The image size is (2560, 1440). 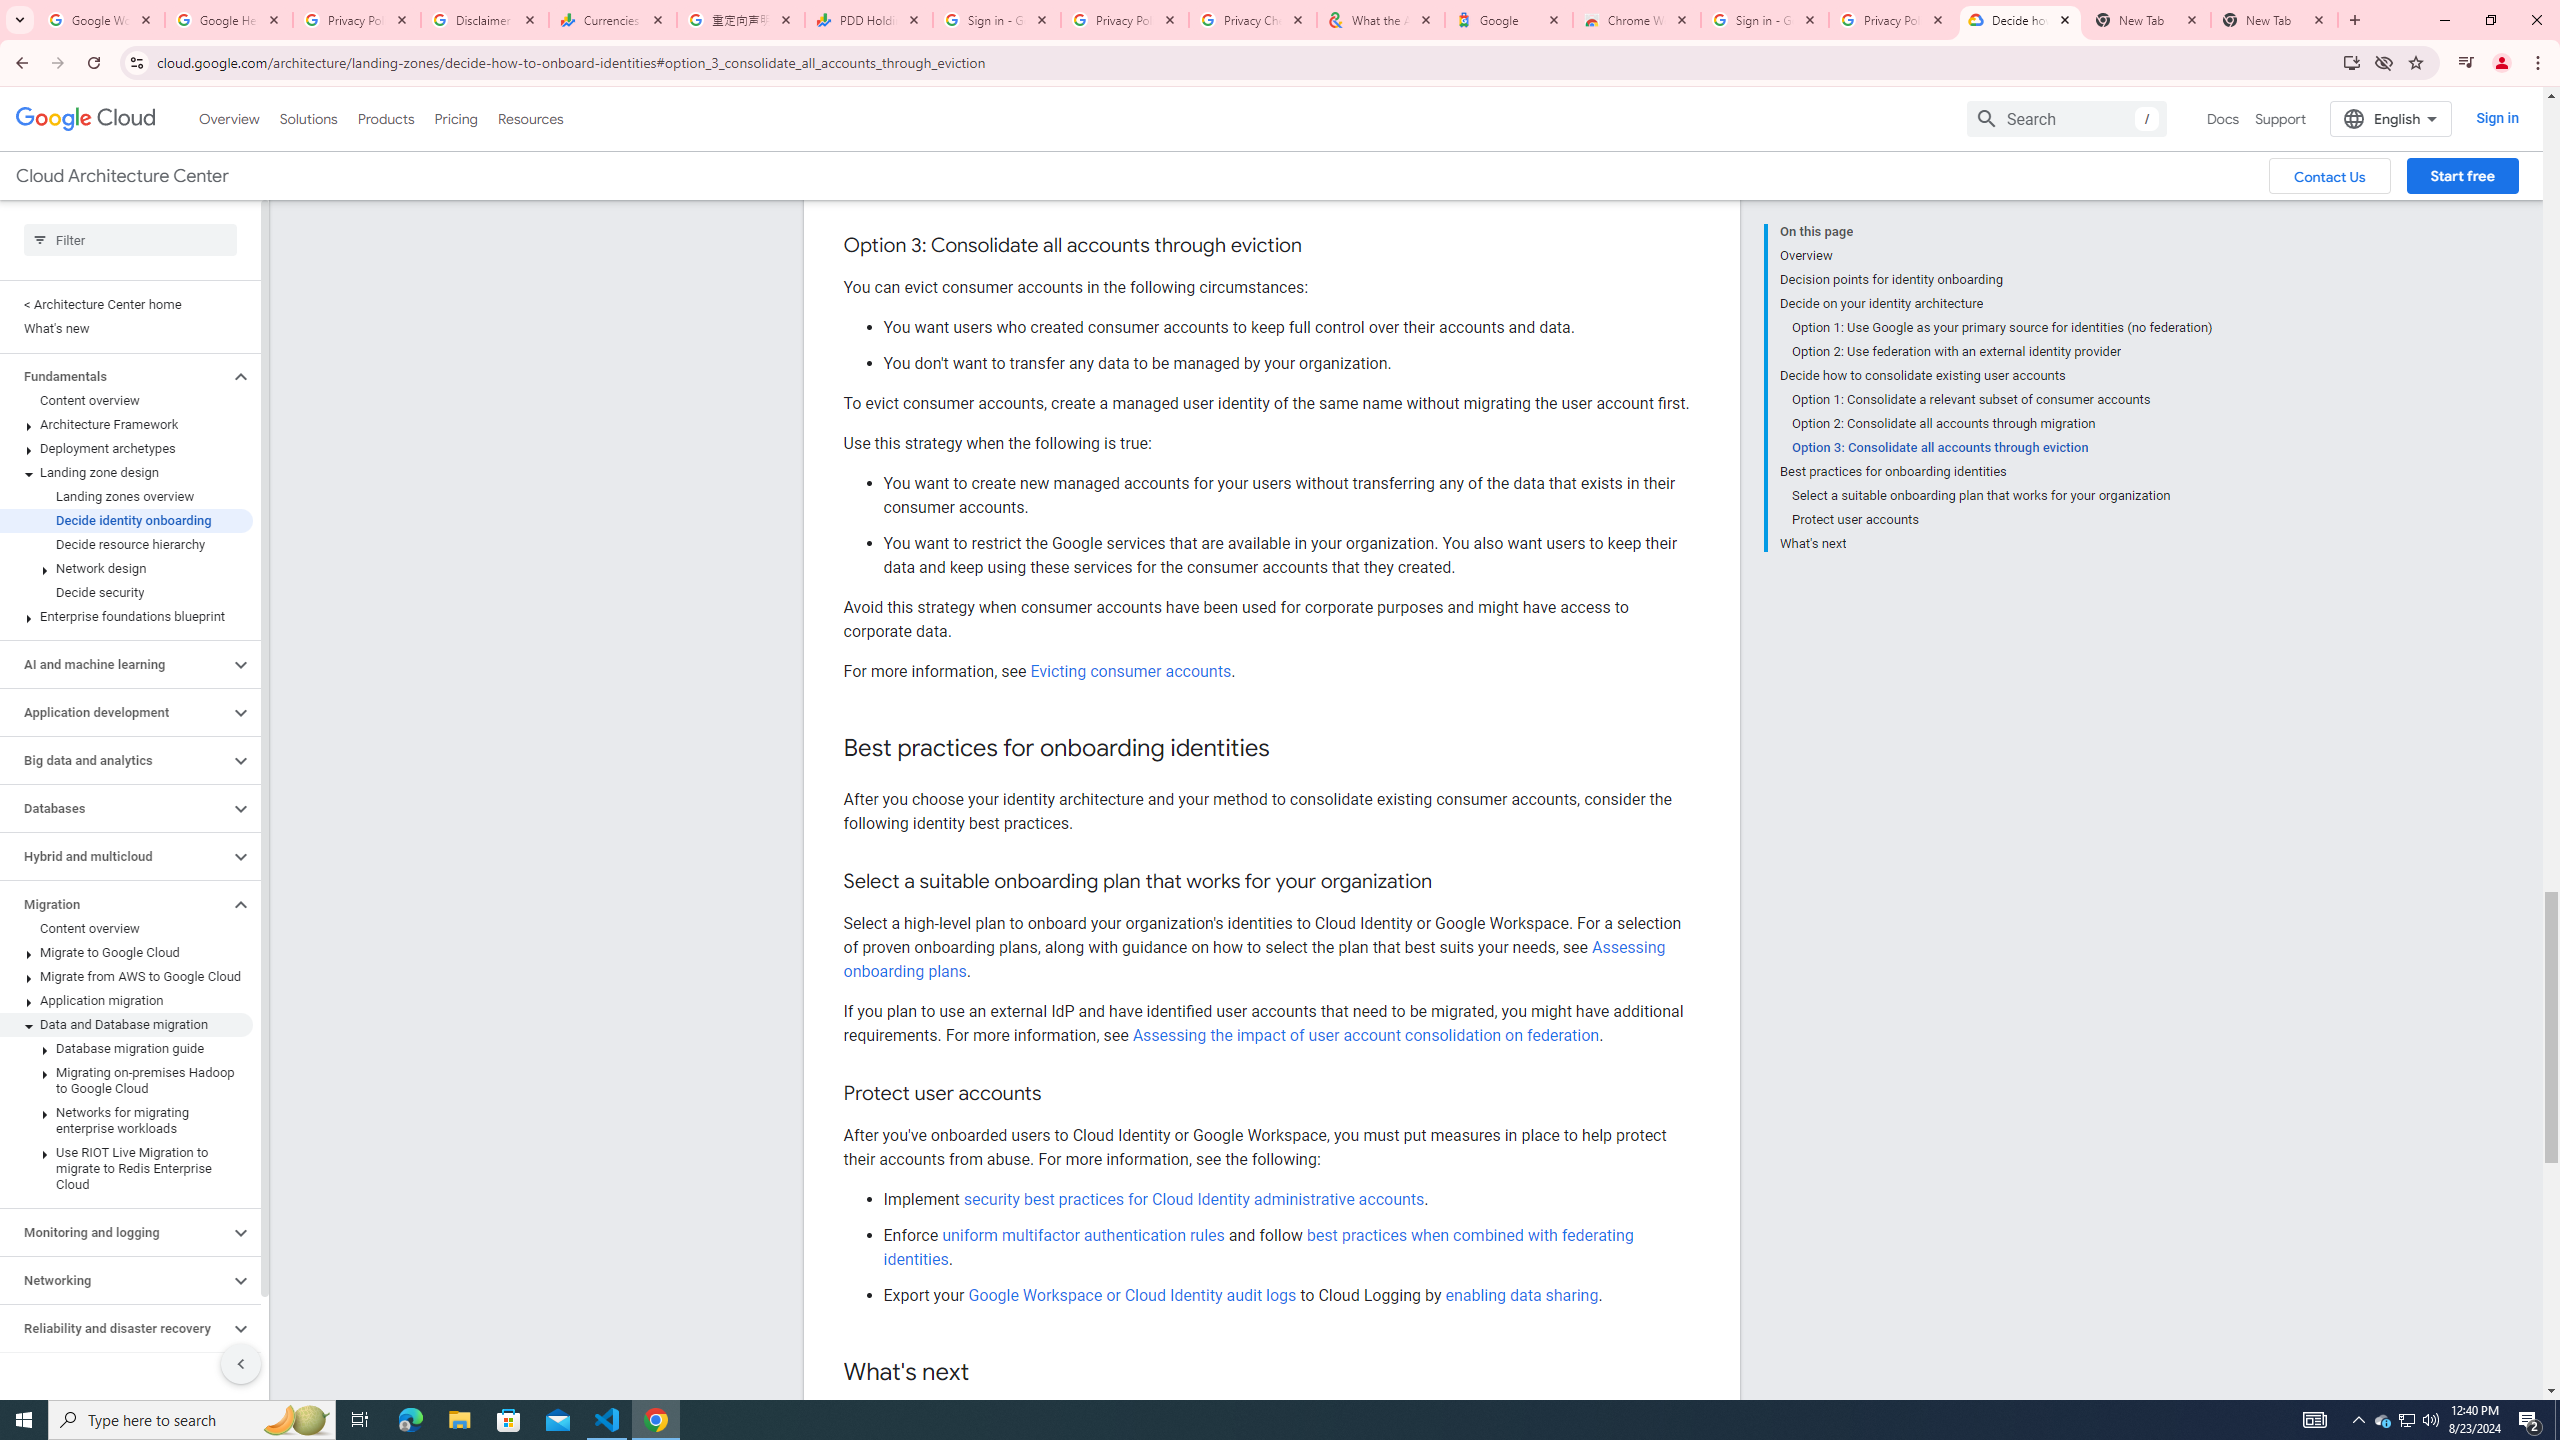 What do you see at coordinates (114, 1377) in the screenshot?
I see `Security and IAM` at bounding box center [114, 1377].